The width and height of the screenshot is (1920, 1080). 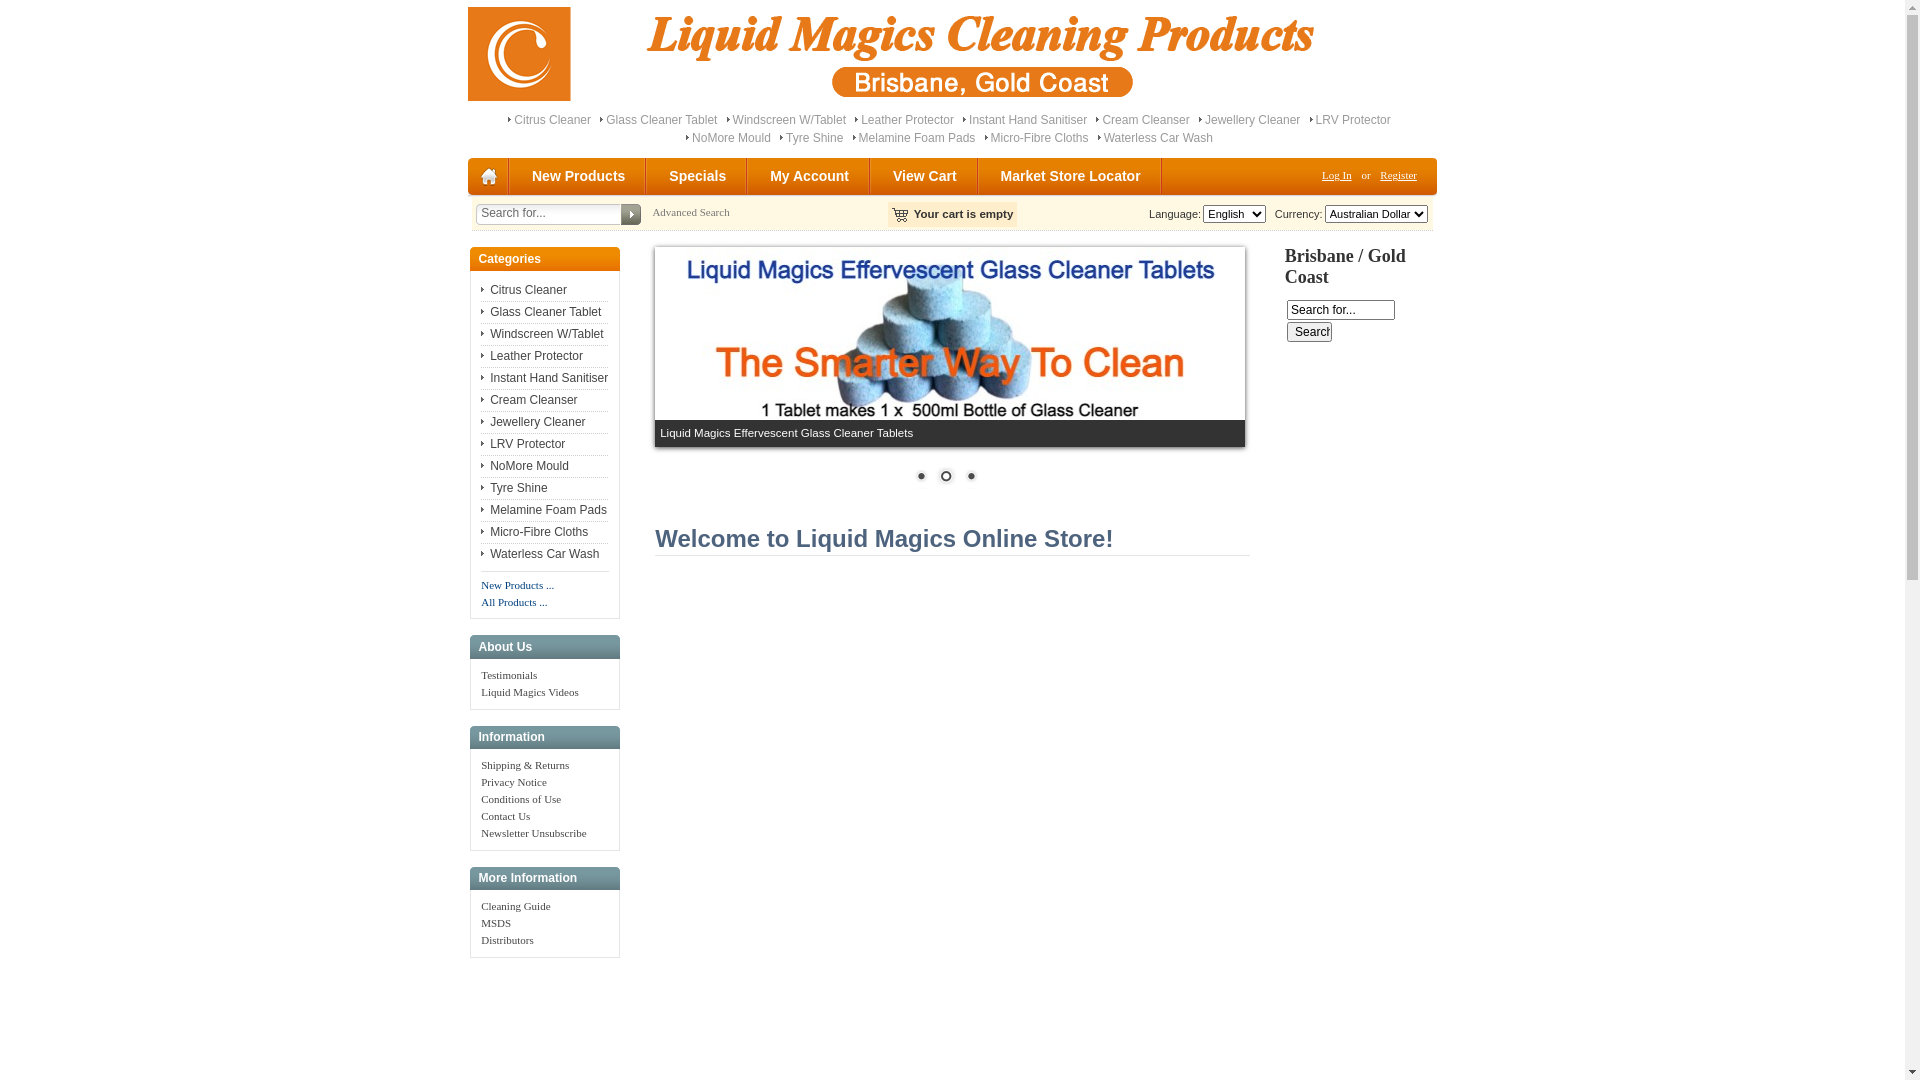 I want to click on NoMore Mould, so click(x=525, y=466).